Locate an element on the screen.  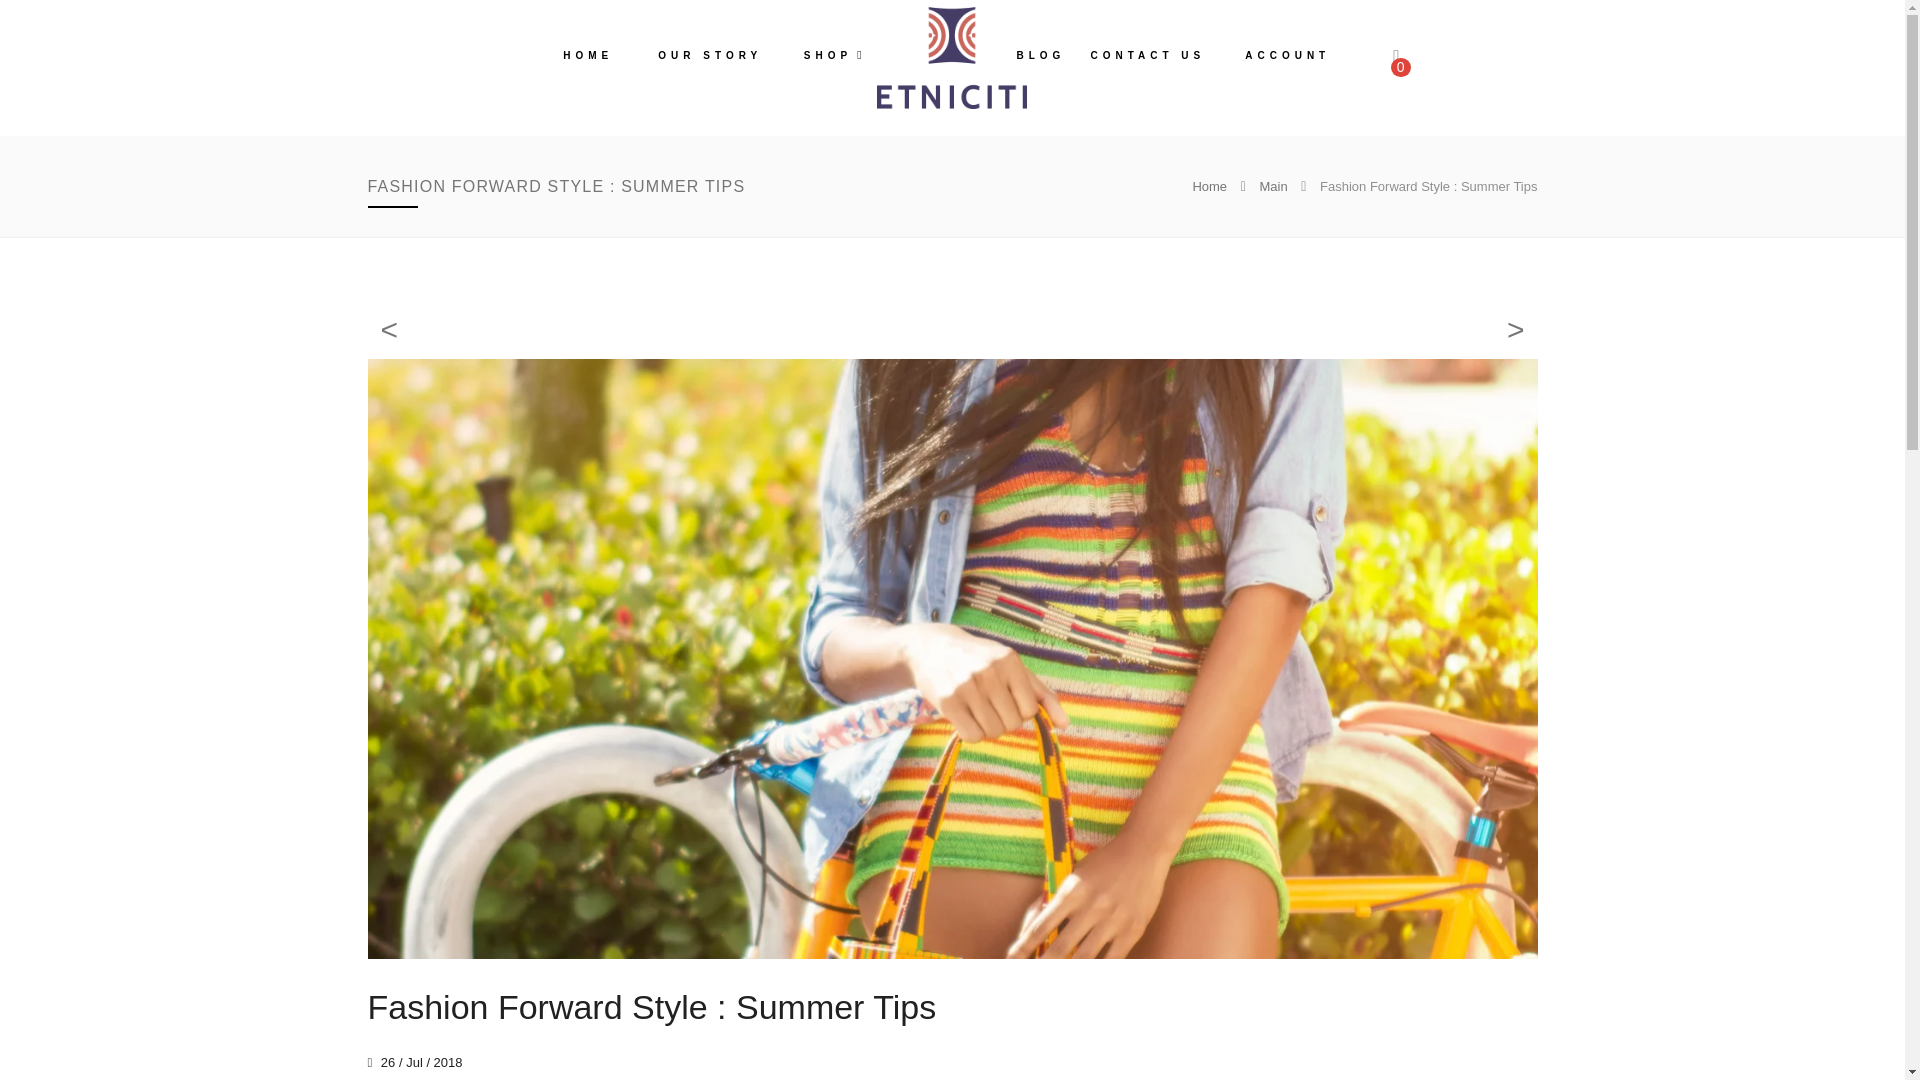
OUR STORY is located at coordinates (710, 57).